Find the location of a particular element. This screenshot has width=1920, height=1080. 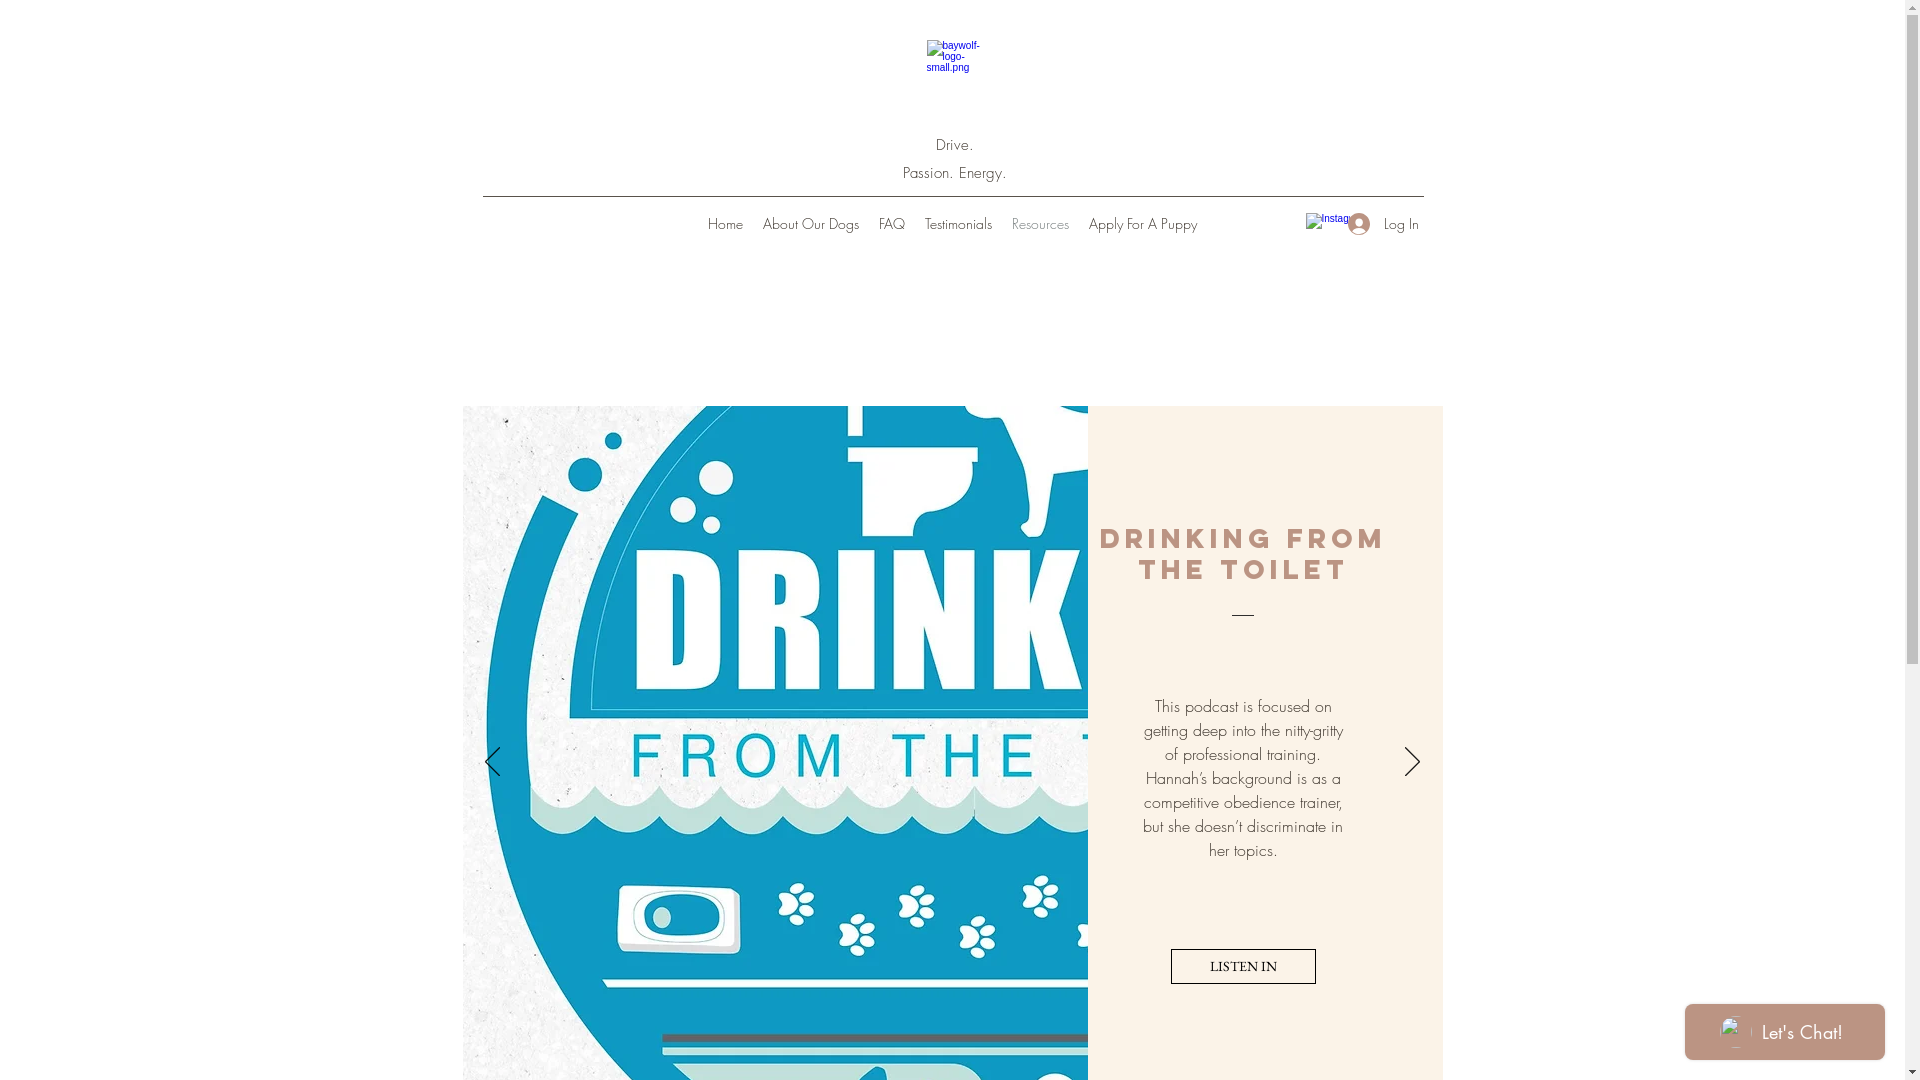

Resources is located at coordinates (1040, 224).